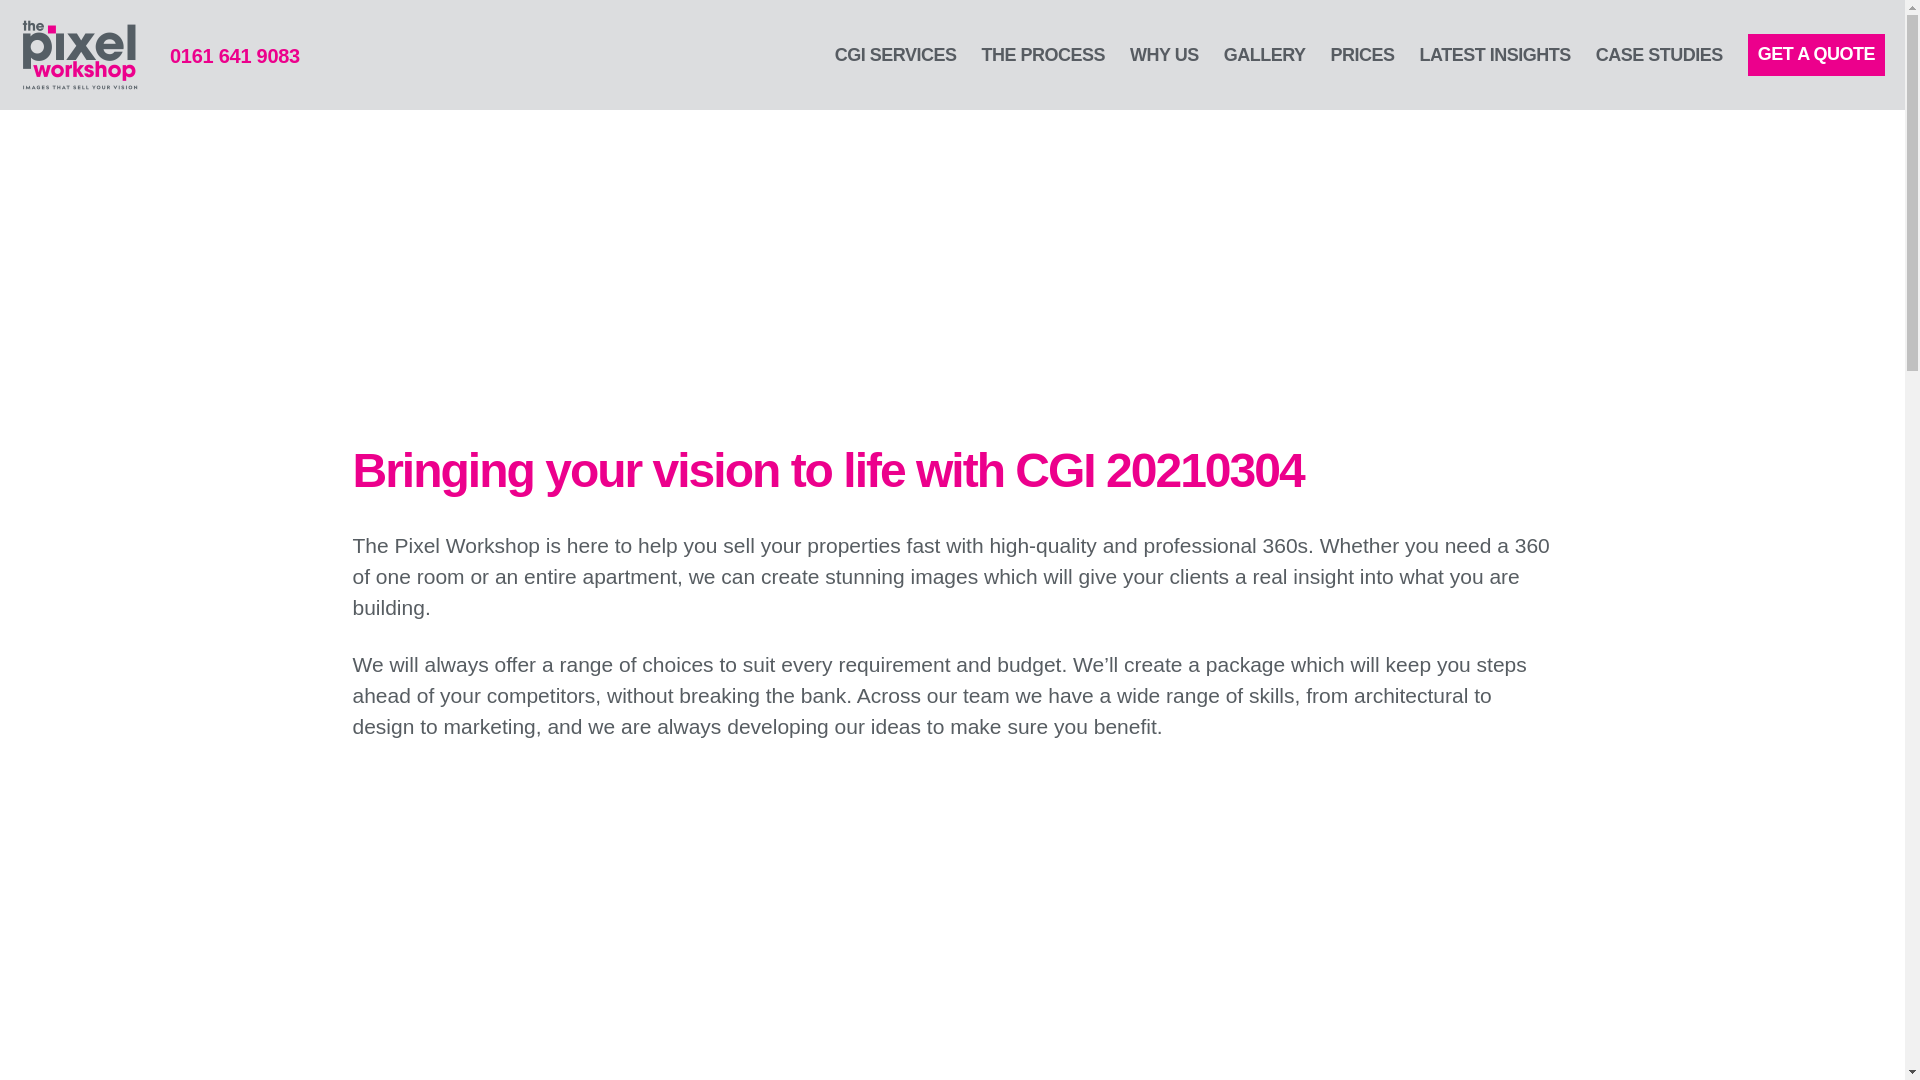 The width and height of the screenshot is (1920, 1080). I want to click on 0161 641 9083, so click(234, 49).